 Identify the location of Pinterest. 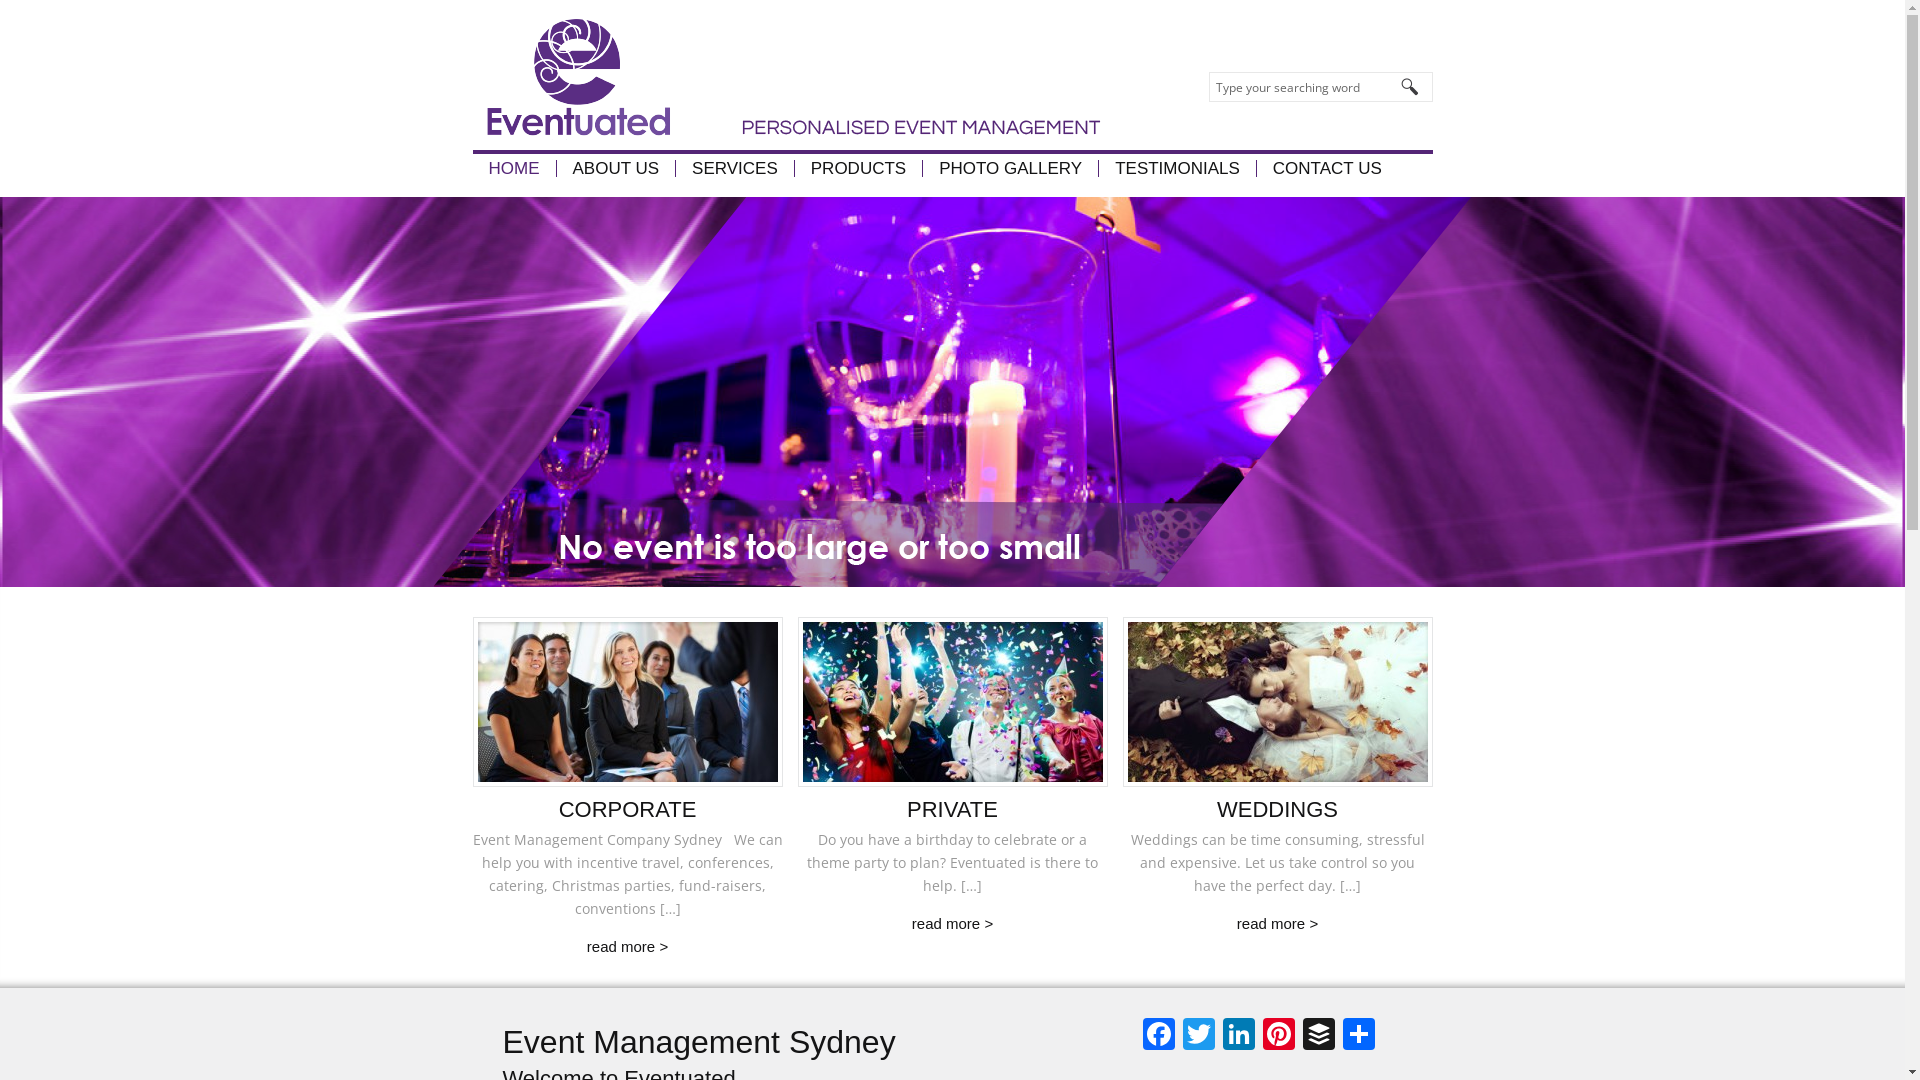
(1278, 1036).